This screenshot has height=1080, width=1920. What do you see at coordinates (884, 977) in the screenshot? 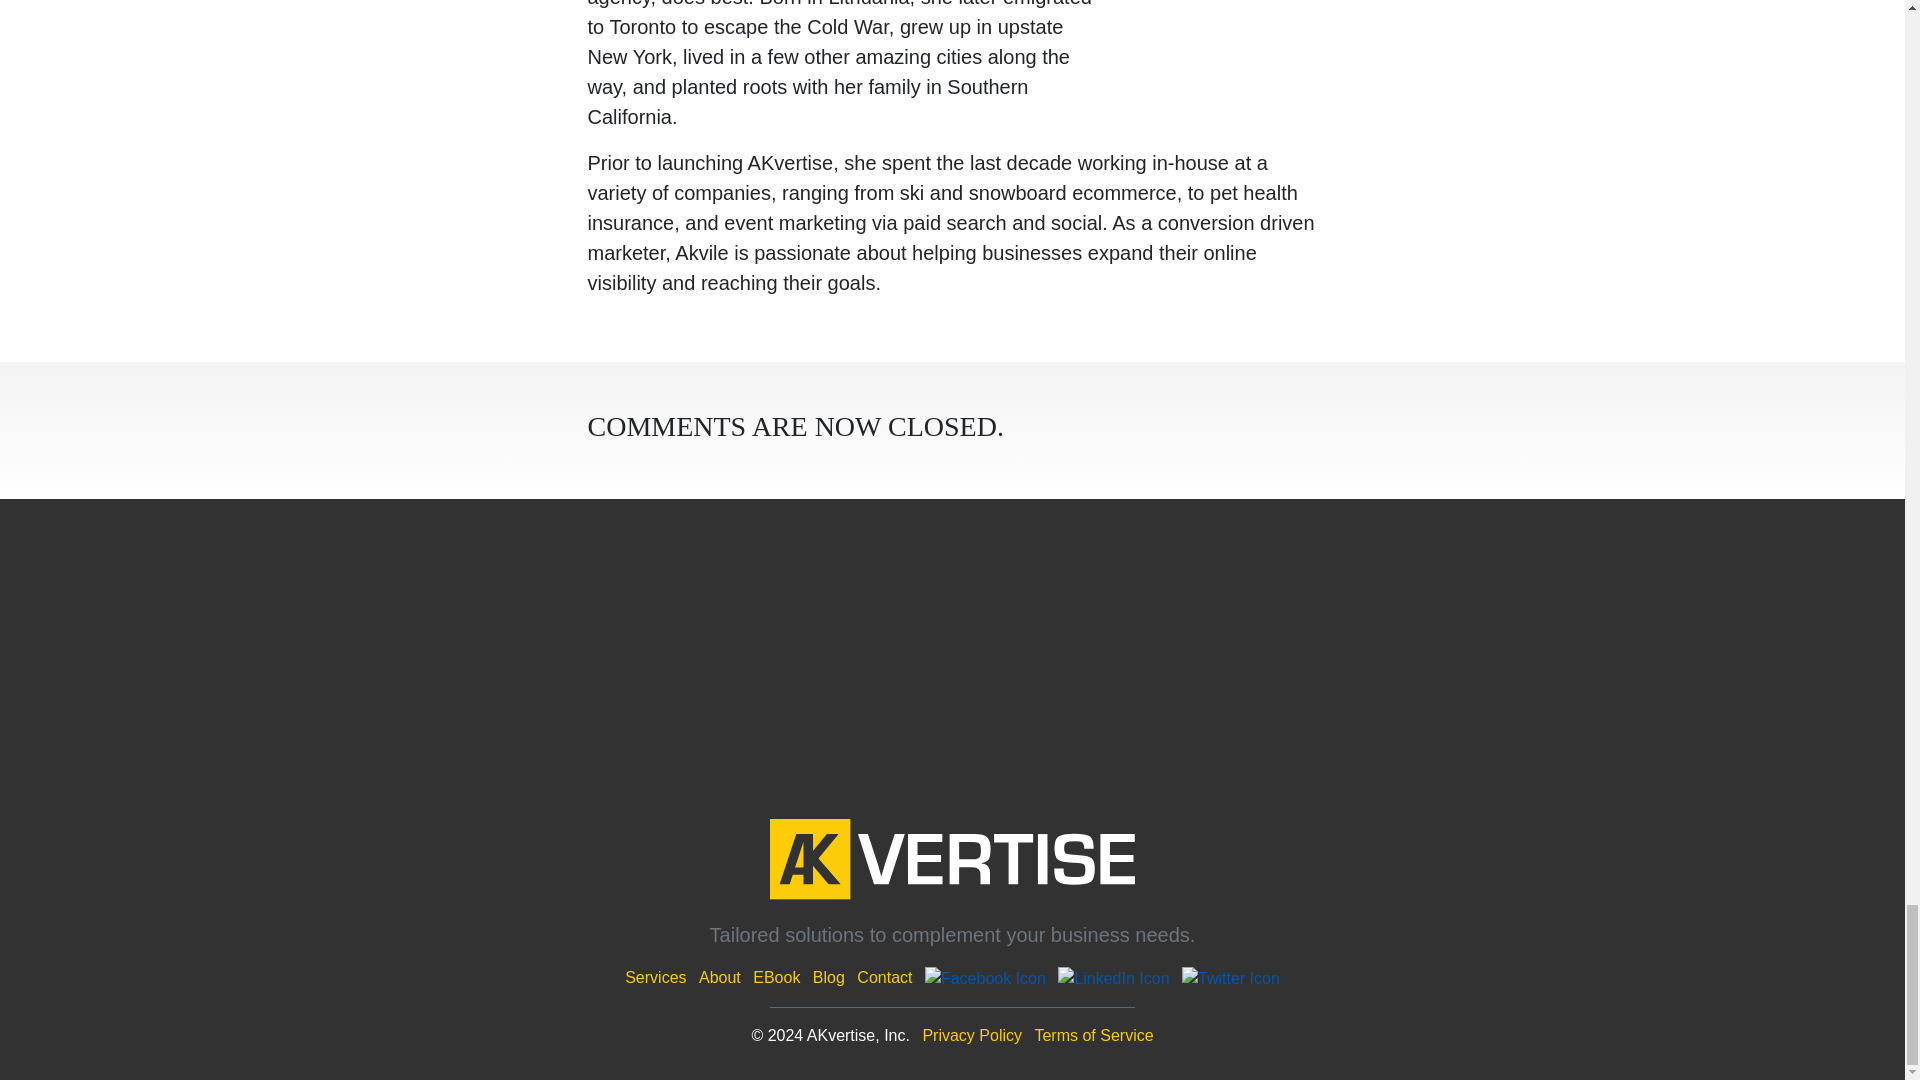
I see `Contact` at bounding box center [884, 977].